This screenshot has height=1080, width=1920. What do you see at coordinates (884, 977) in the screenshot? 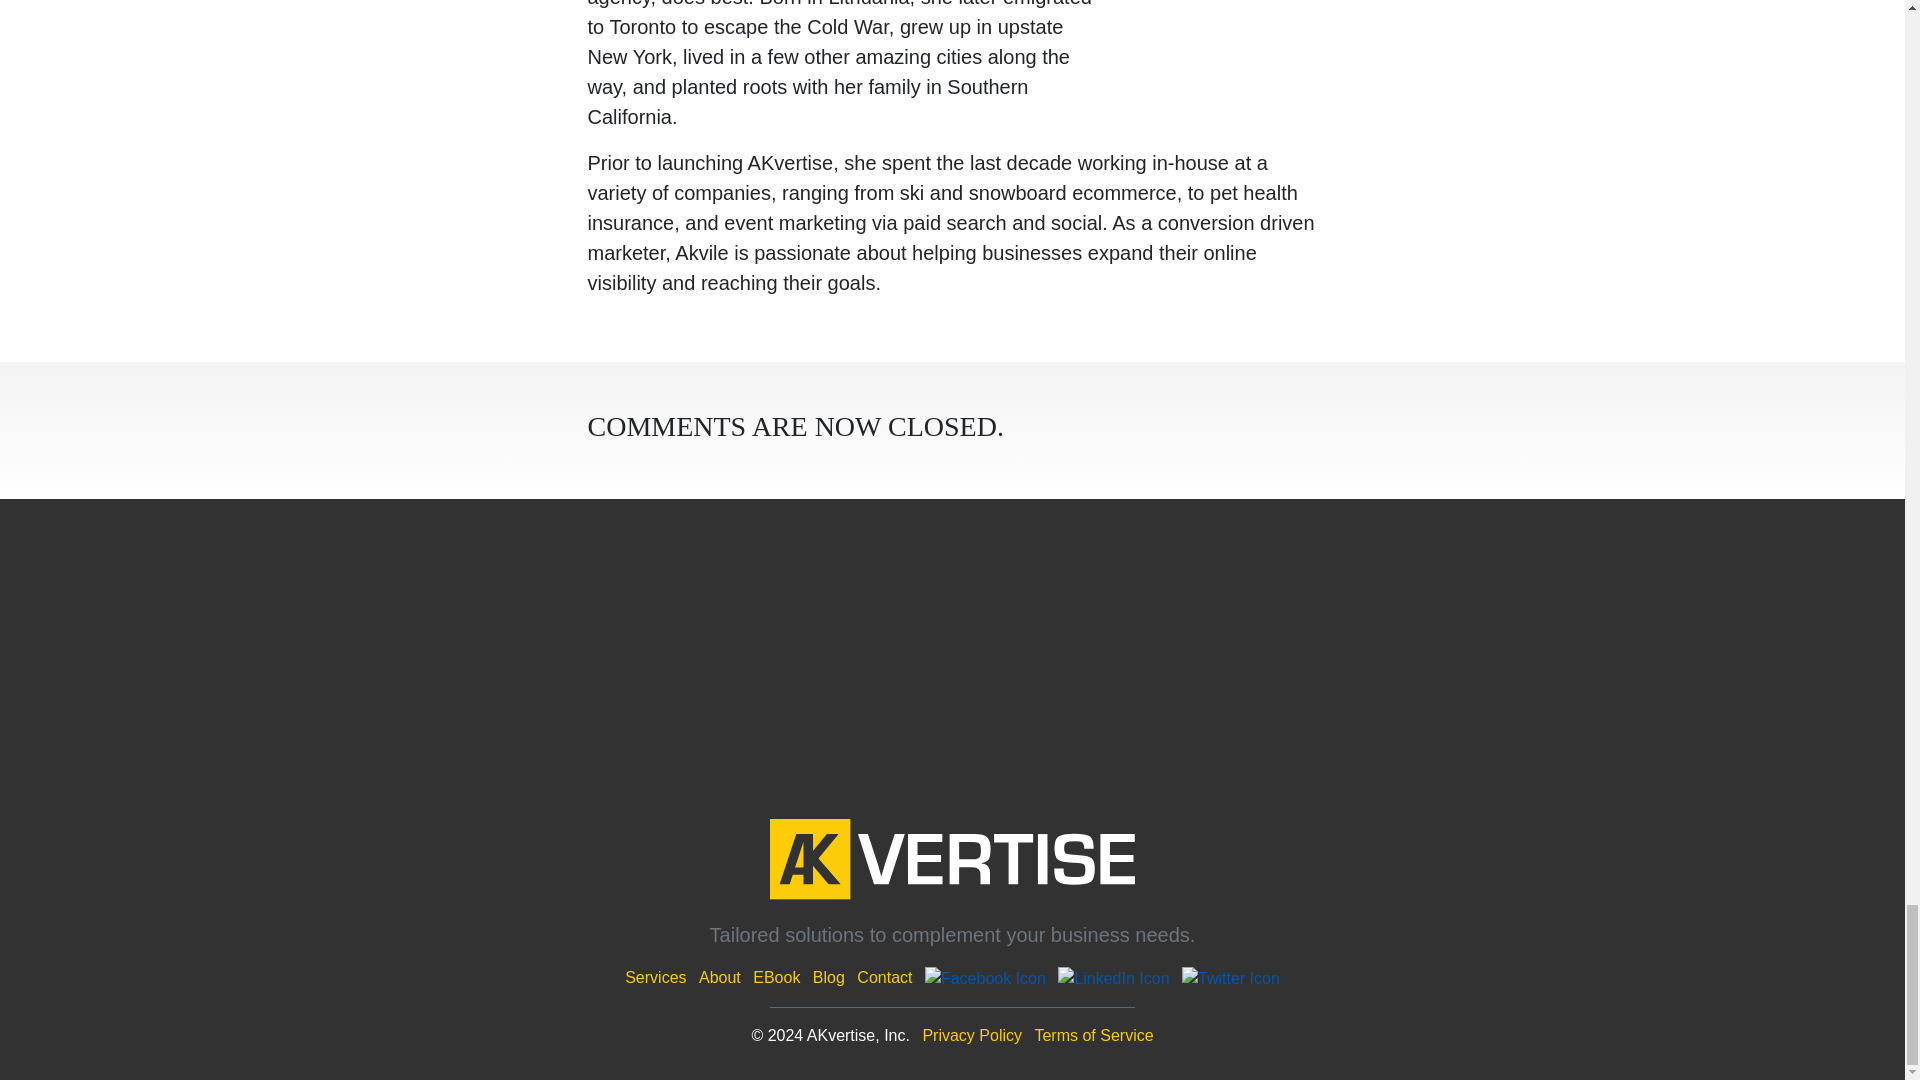
I see `Contact` at bounding box center [884, 977].